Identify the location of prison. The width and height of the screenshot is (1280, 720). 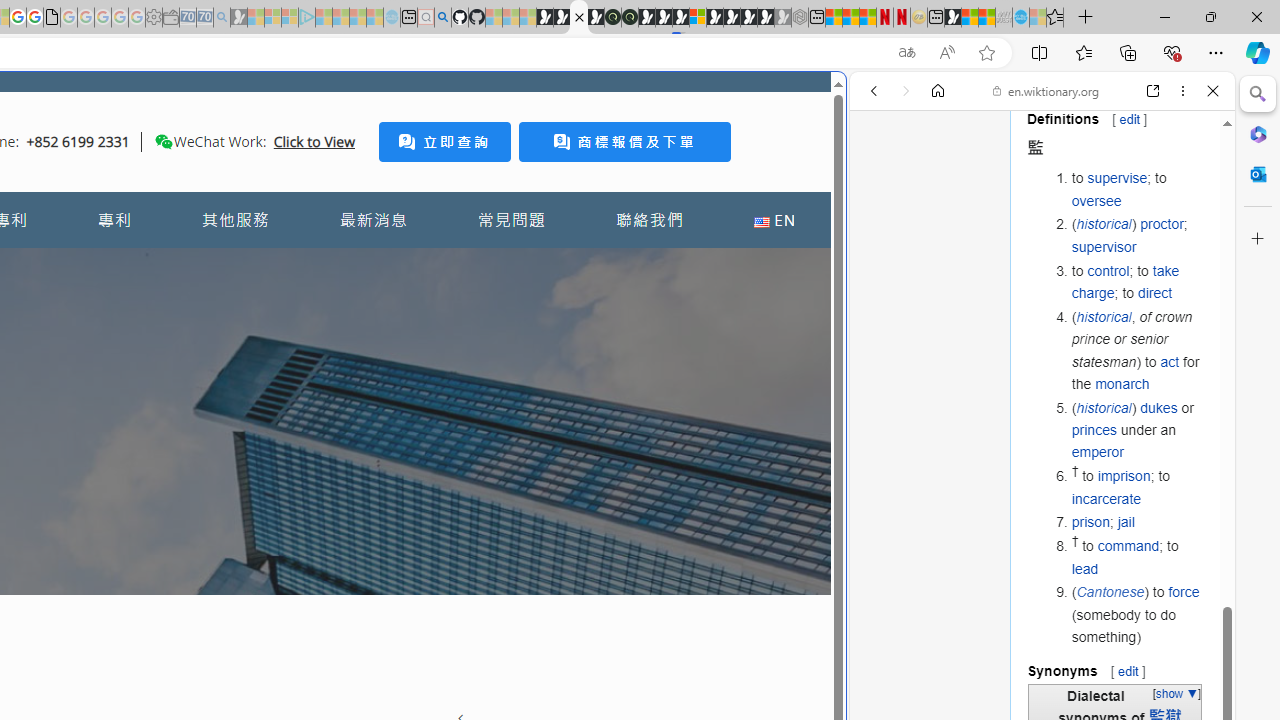
(1090, 522).